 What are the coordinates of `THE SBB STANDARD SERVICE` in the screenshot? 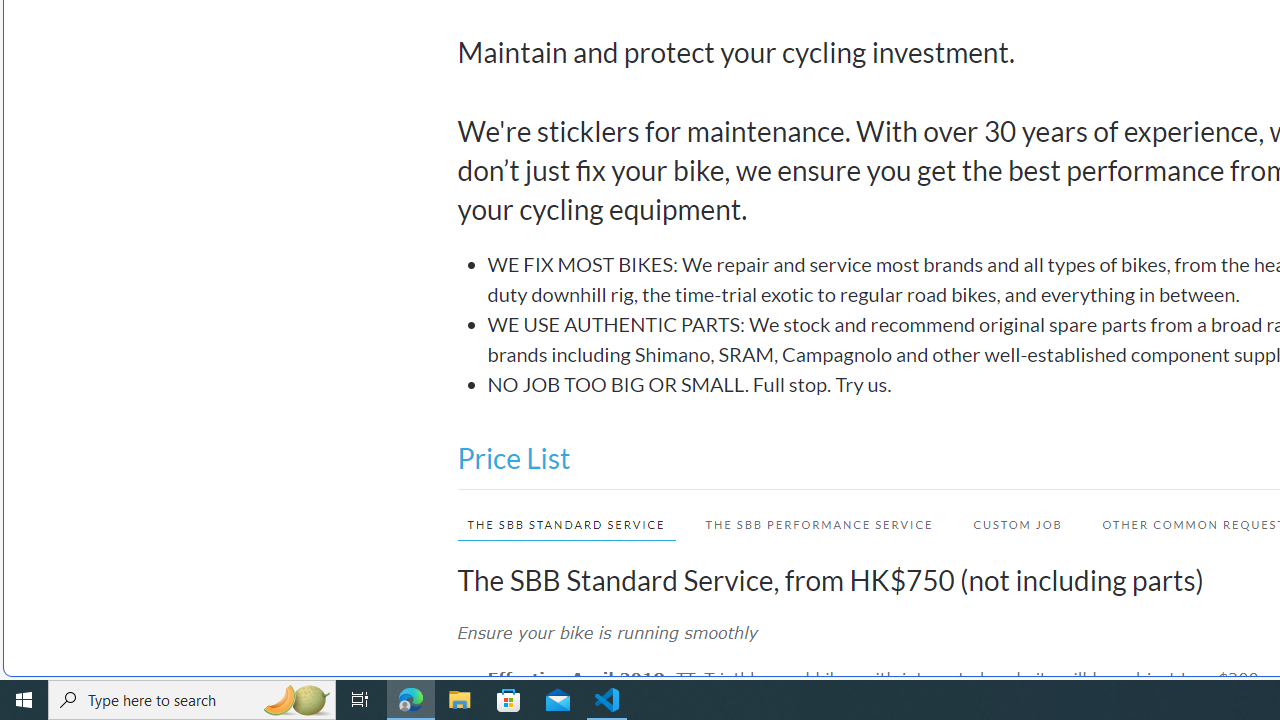 It's located at (556, 524).